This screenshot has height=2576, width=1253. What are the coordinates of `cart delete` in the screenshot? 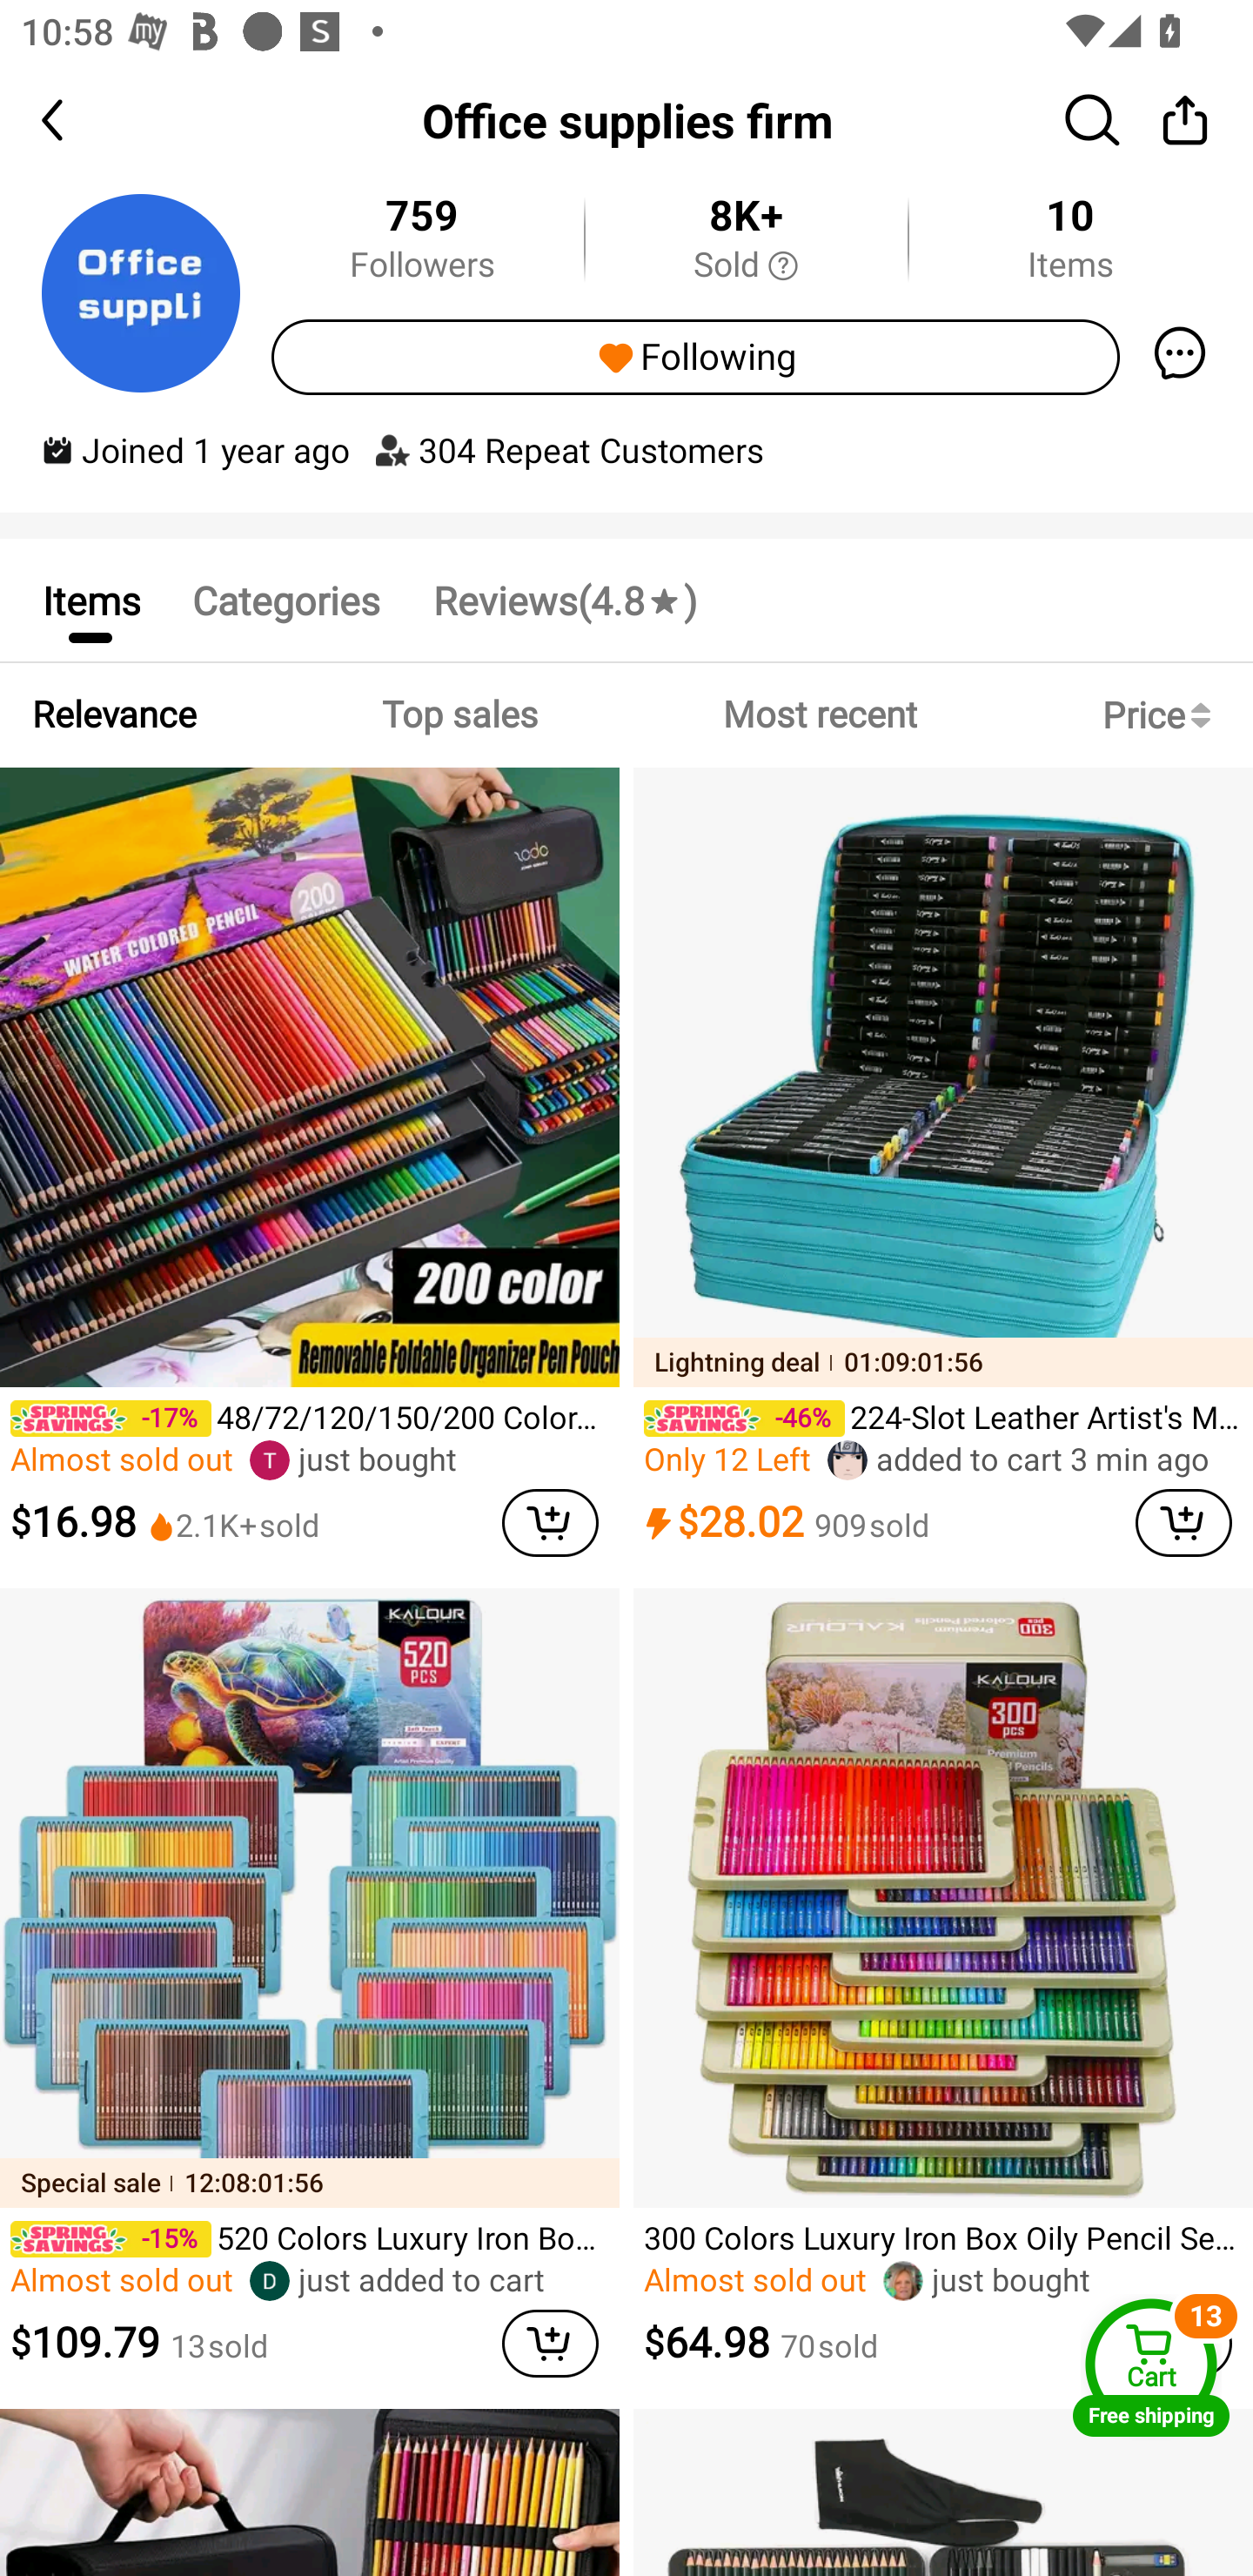 It's located at (550, 2345).